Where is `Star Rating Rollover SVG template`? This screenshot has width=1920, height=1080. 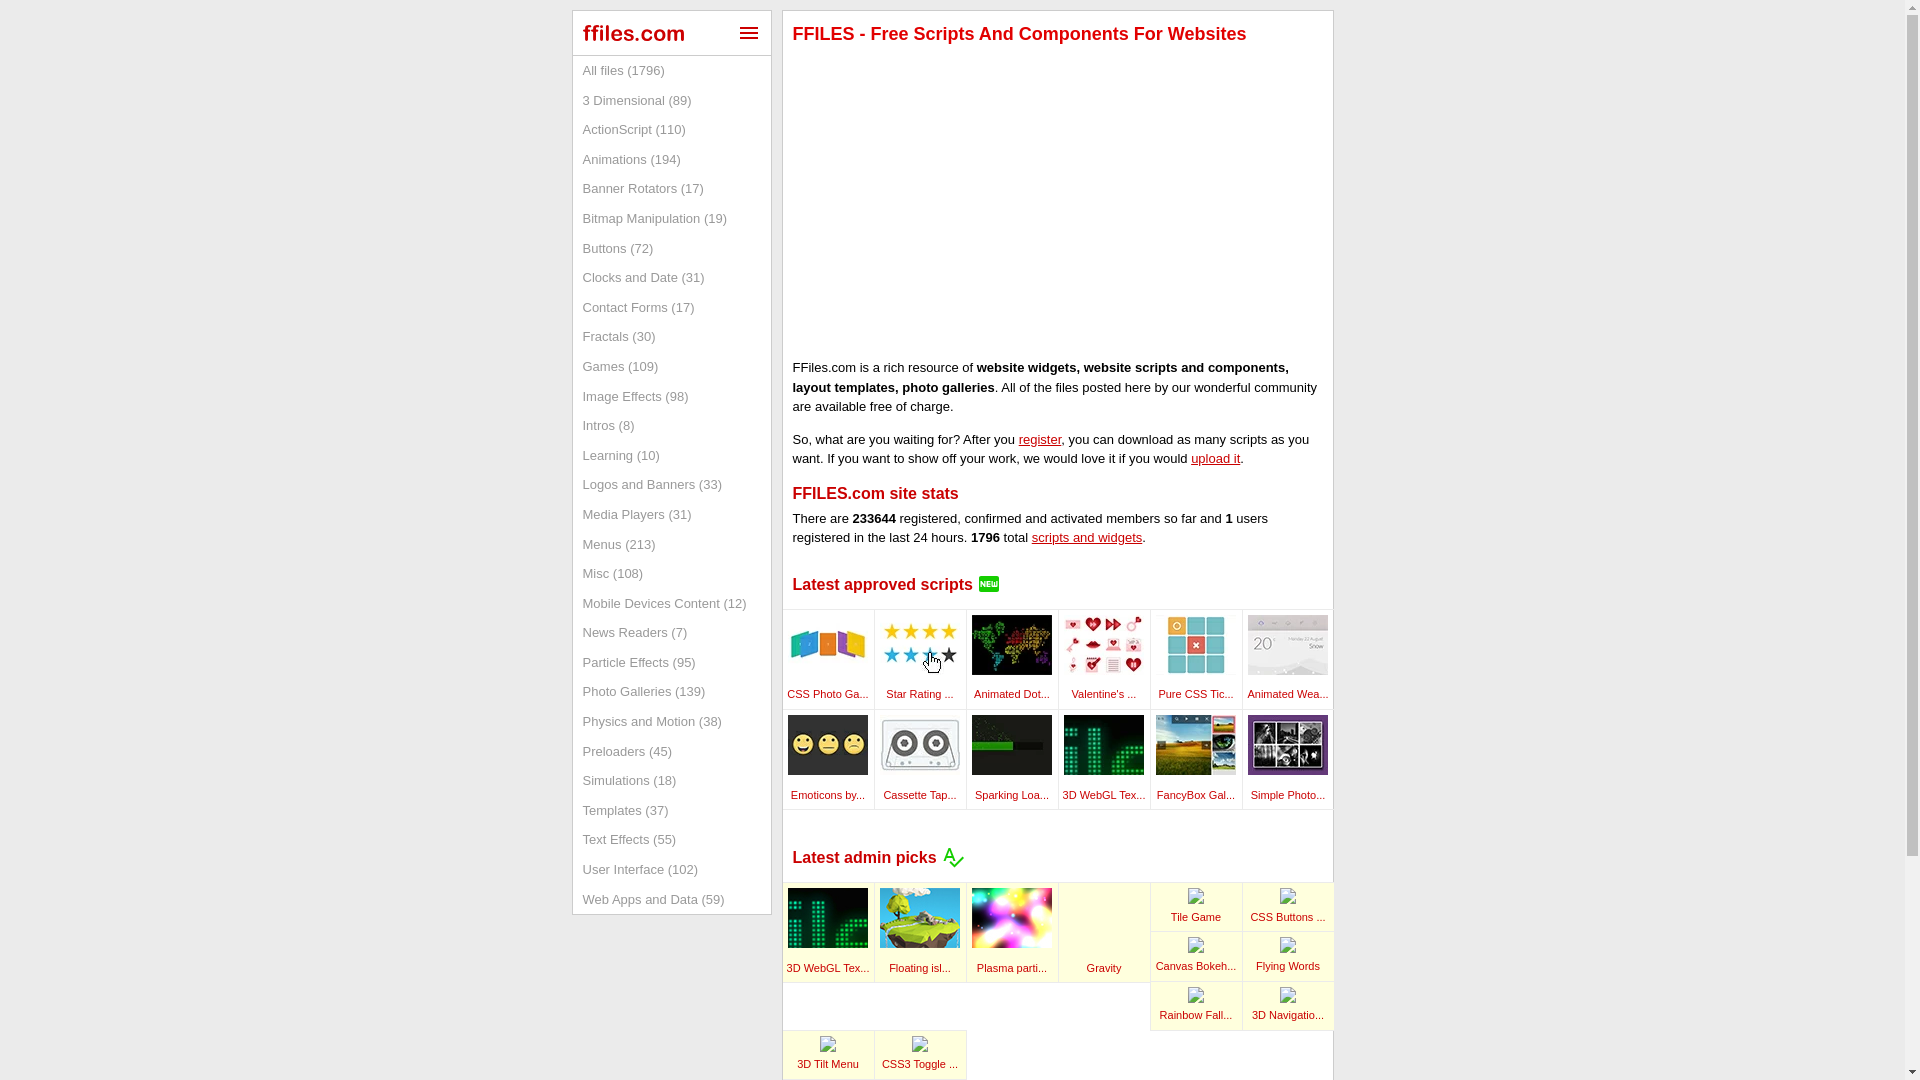
Star Rating Rollover SVG template is located at coordinates (920, 644).